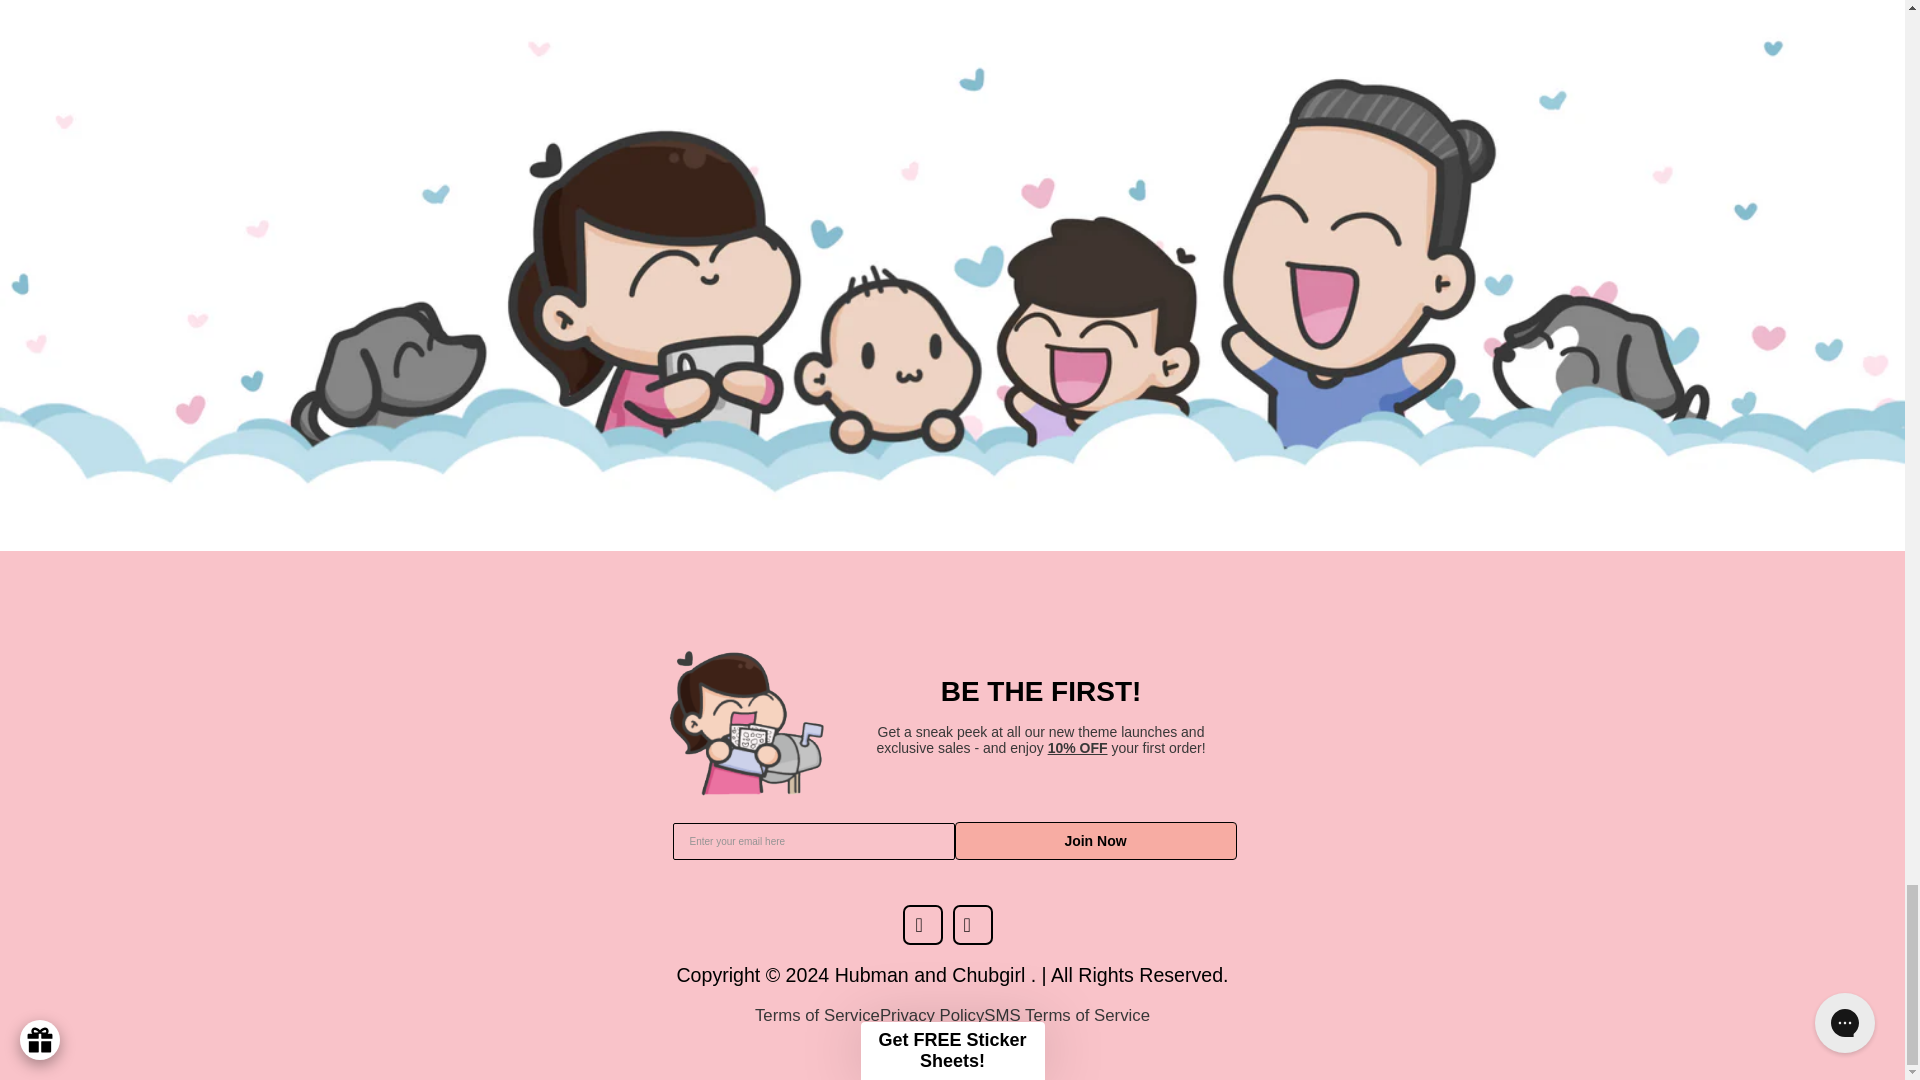  Describe the element at coordinates (977, 928) in the screenshot. I see `Instagram` at that location.